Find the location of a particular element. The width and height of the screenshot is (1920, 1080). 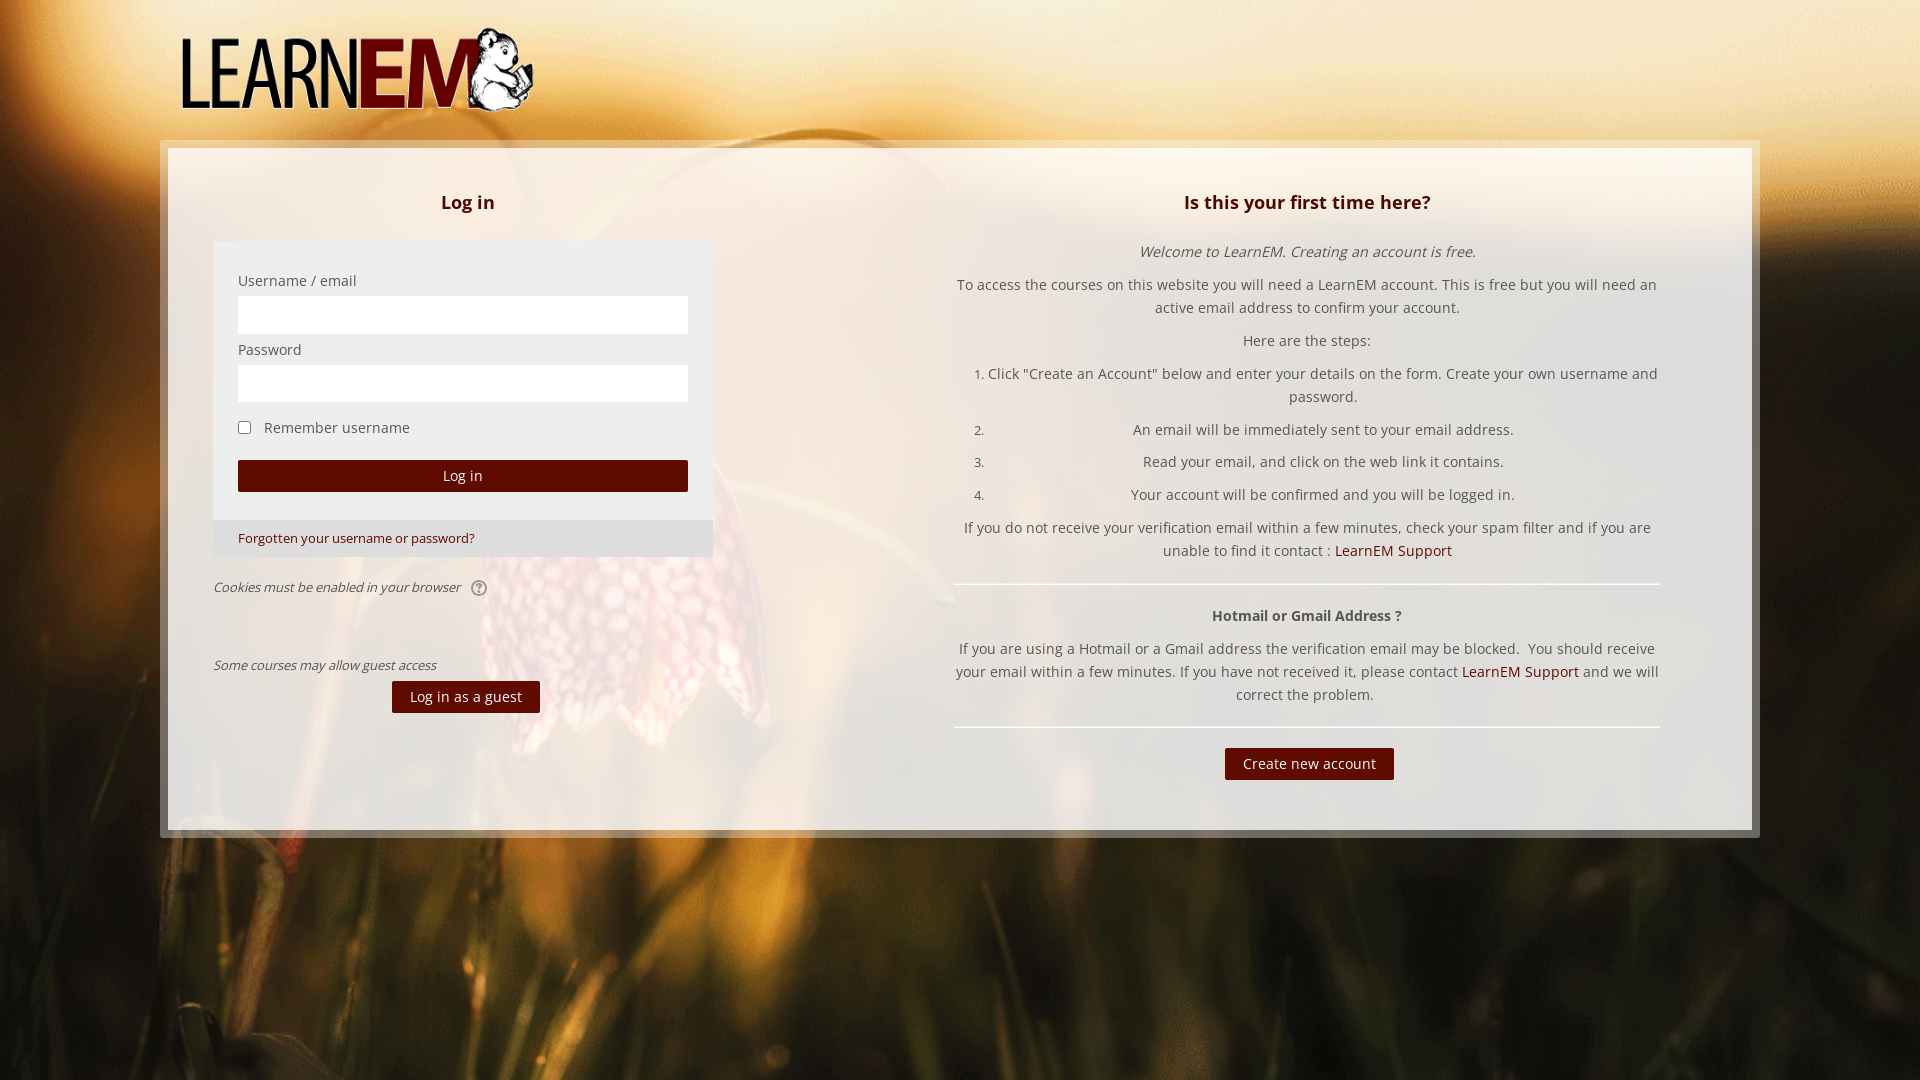

LearnEM Support is located at coordinates (1394, 550).